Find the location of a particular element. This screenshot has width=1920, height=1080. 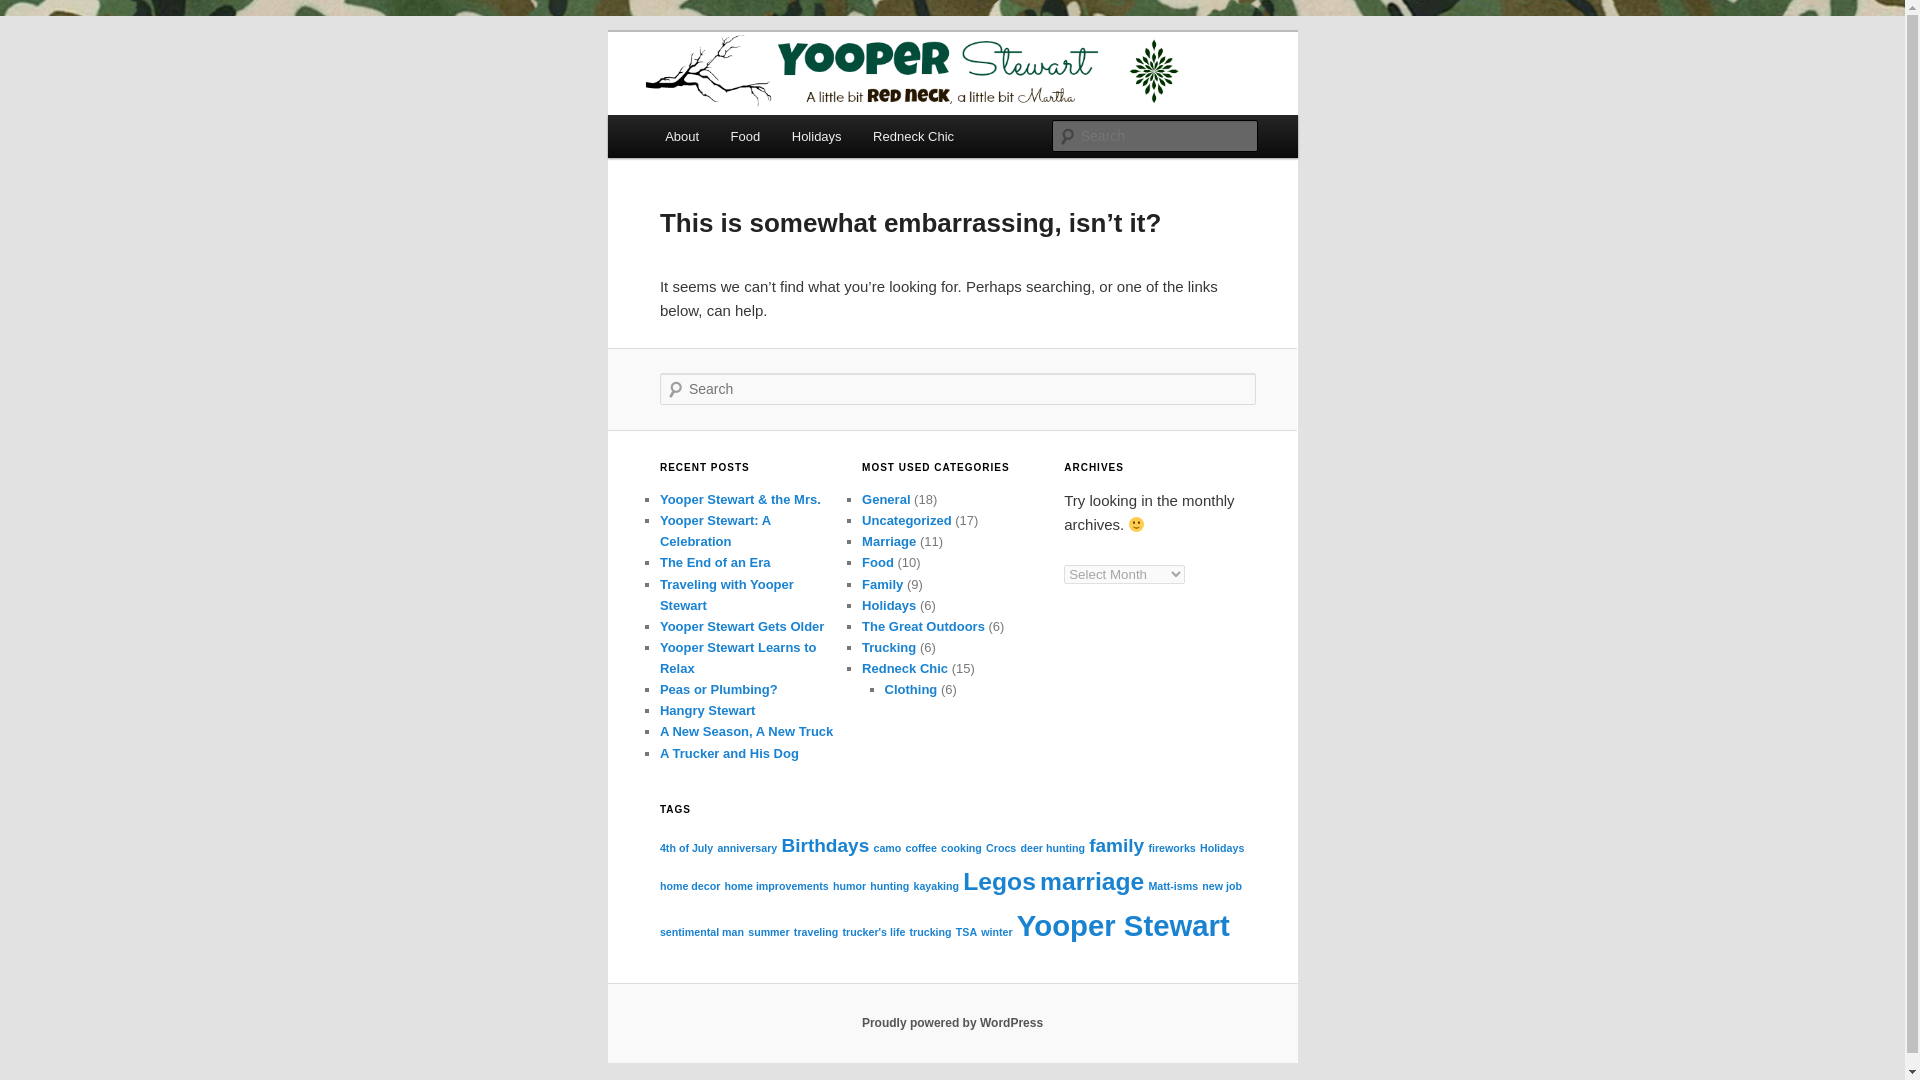

A Trucker and His Dog is located at coordinates (729, 754).